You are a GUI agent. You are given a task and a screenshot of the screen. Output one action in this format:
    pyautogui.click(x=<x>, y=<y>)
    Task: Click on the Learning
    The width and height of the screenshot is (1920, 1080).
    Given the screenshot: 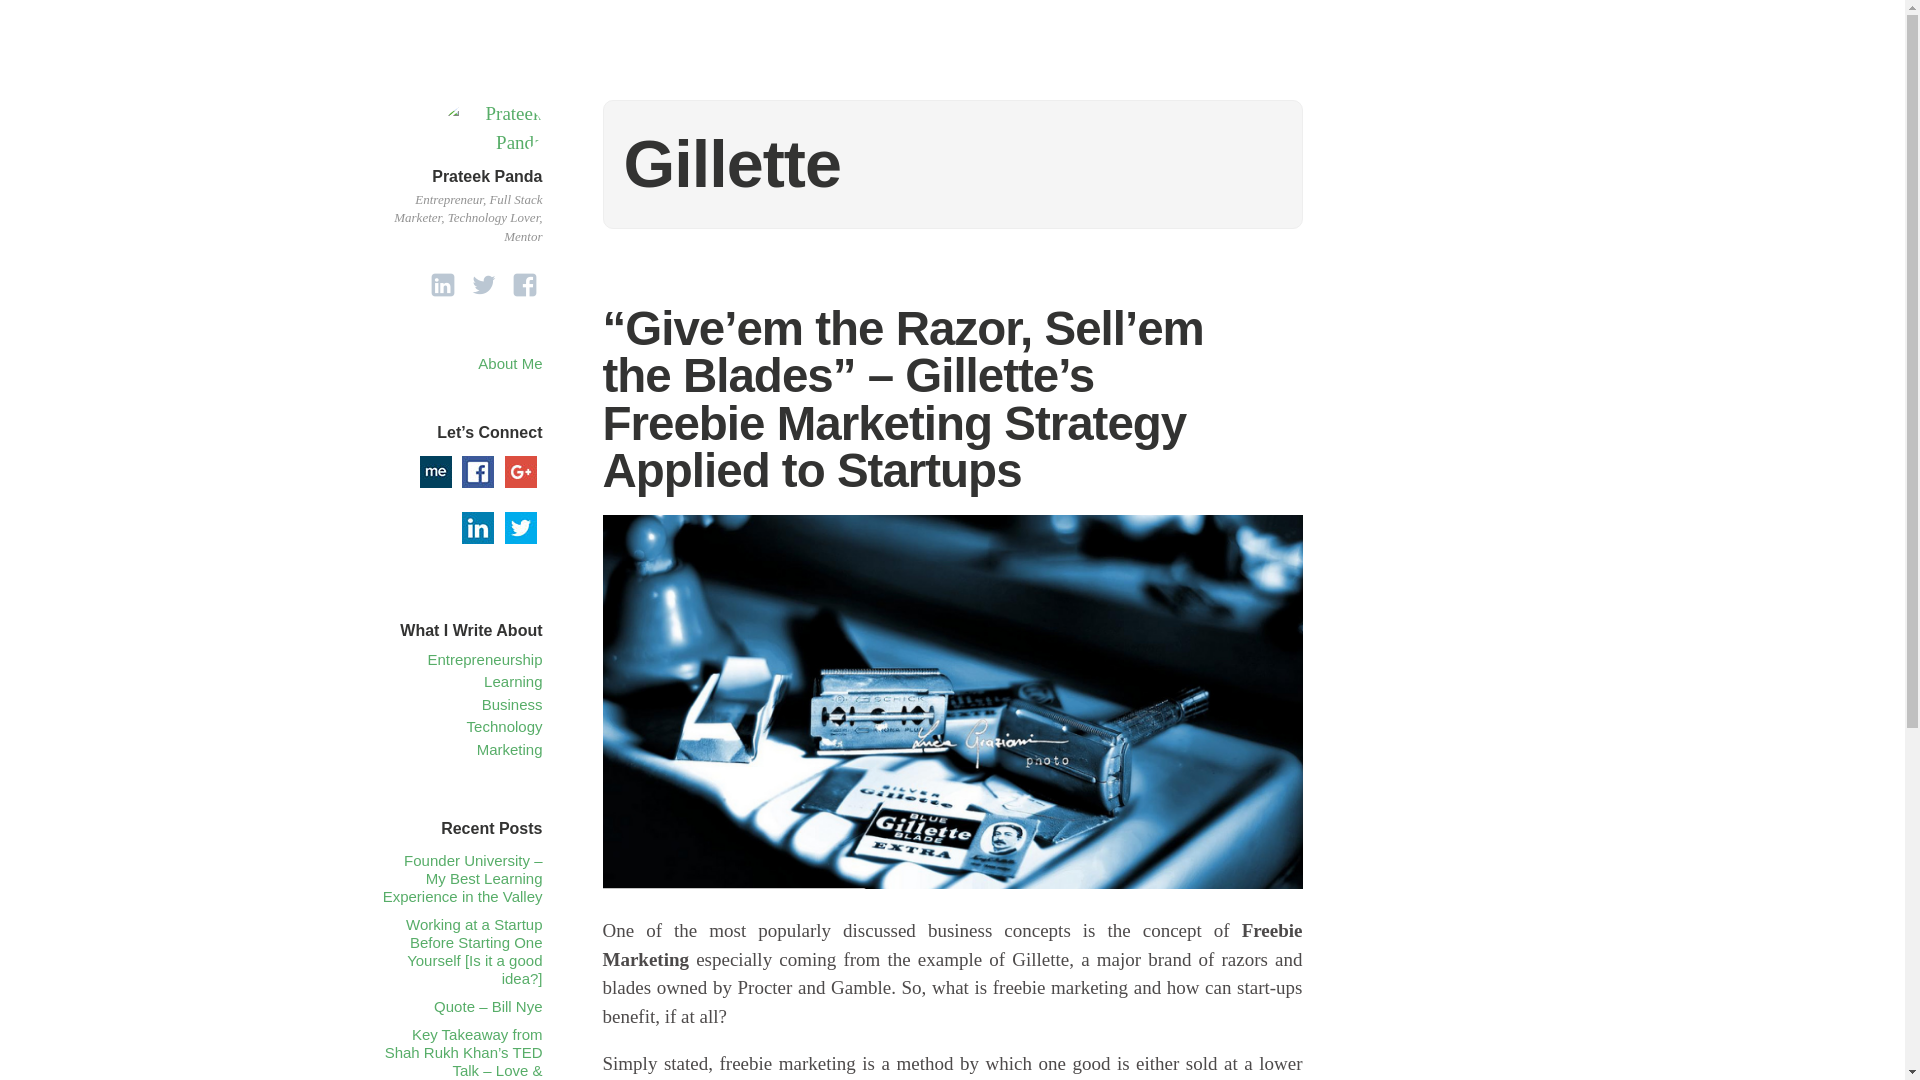 What is the action you would take?
    pyautogui.click(x=512, y=681)
    